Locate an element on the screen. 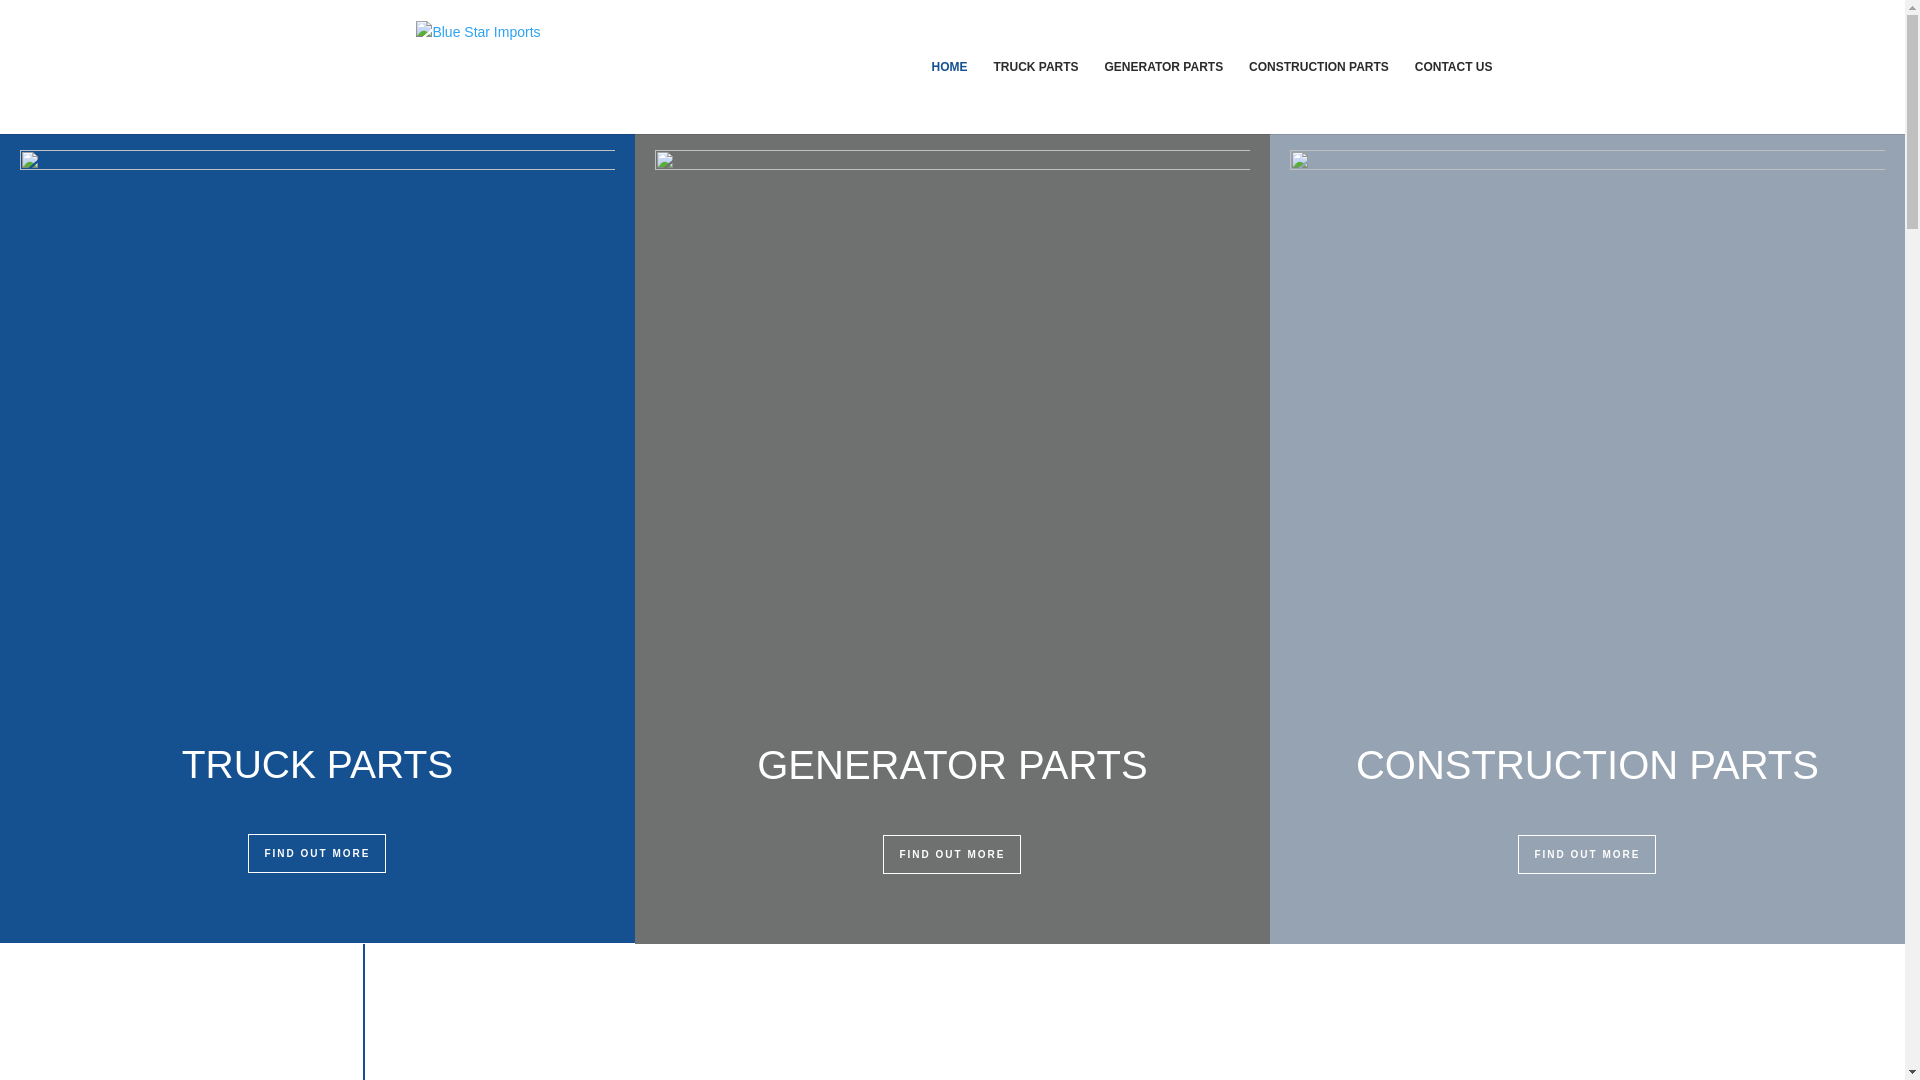 The width and height of the screenshot is (1920, 1080). FIND OUT MORE is located at coordinates (316, 852).